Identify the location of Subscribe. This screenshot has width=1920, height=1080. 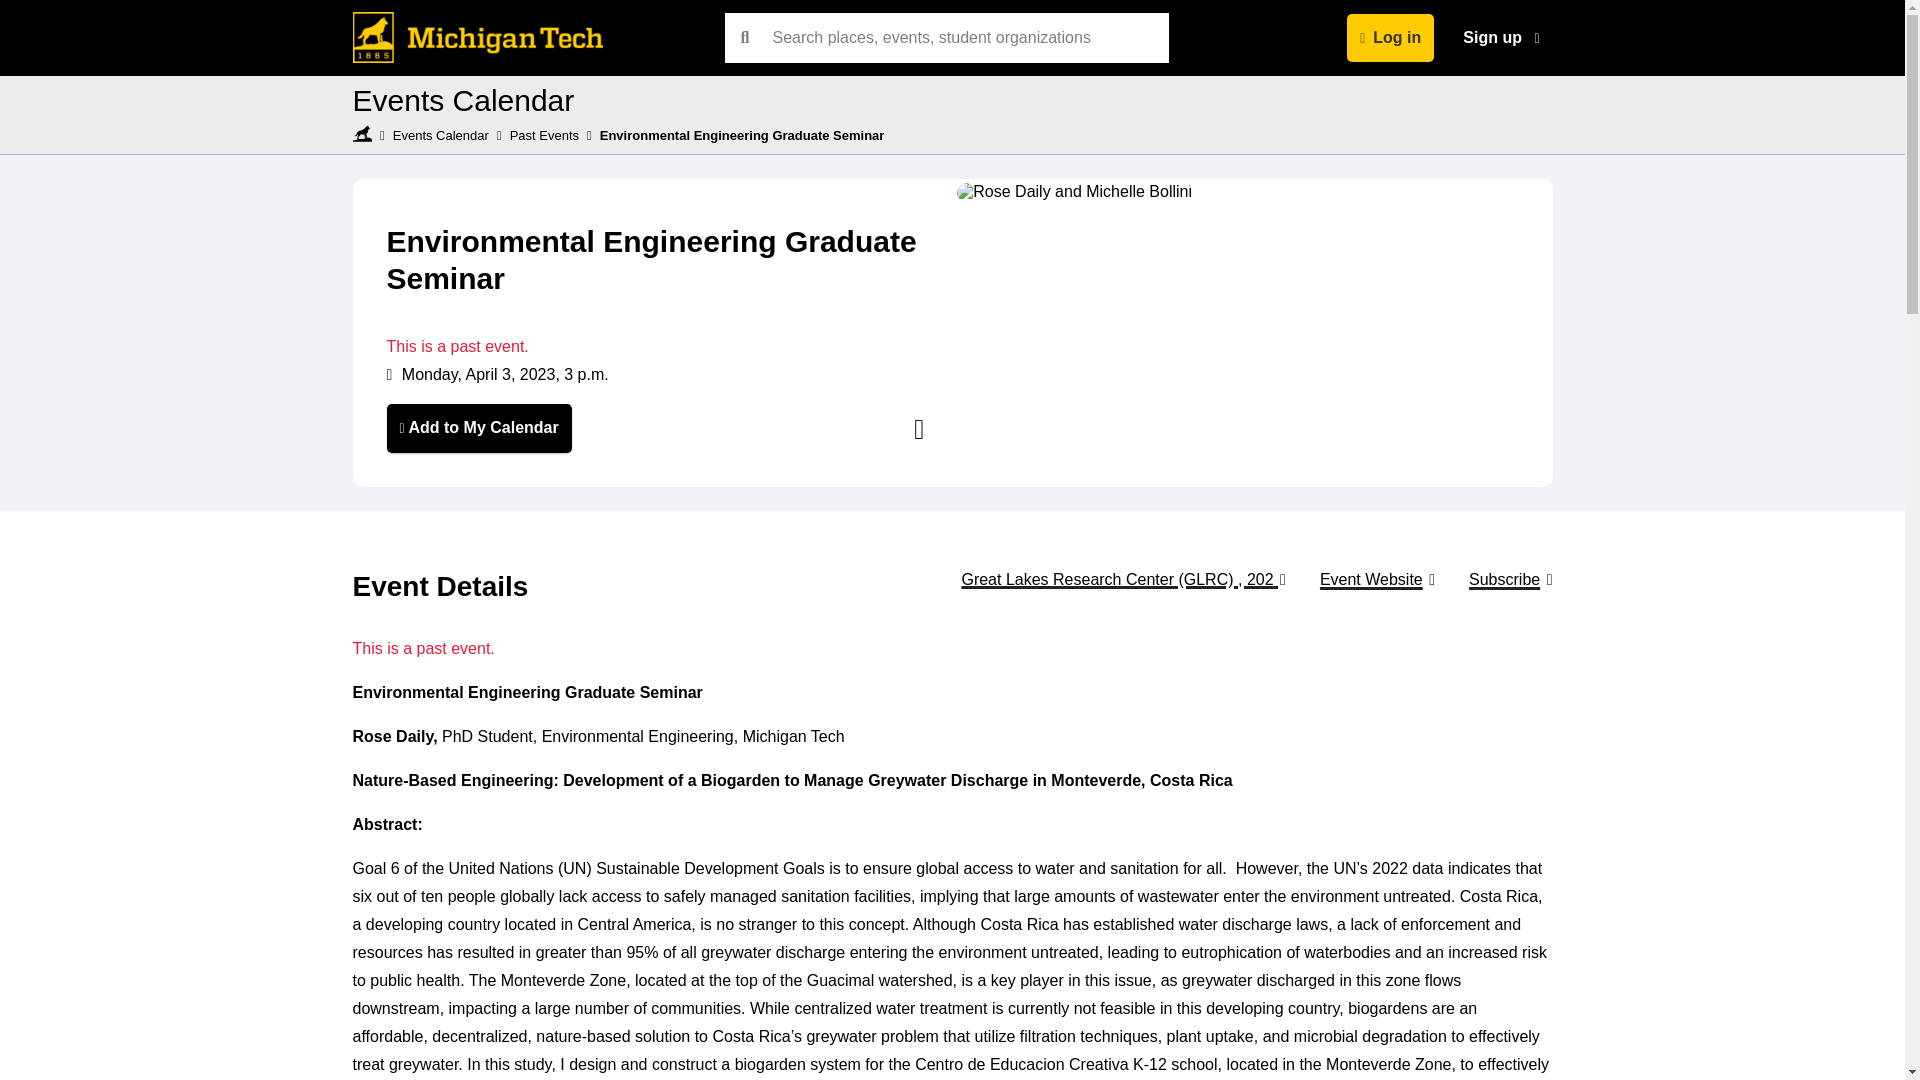
(1504, 578).